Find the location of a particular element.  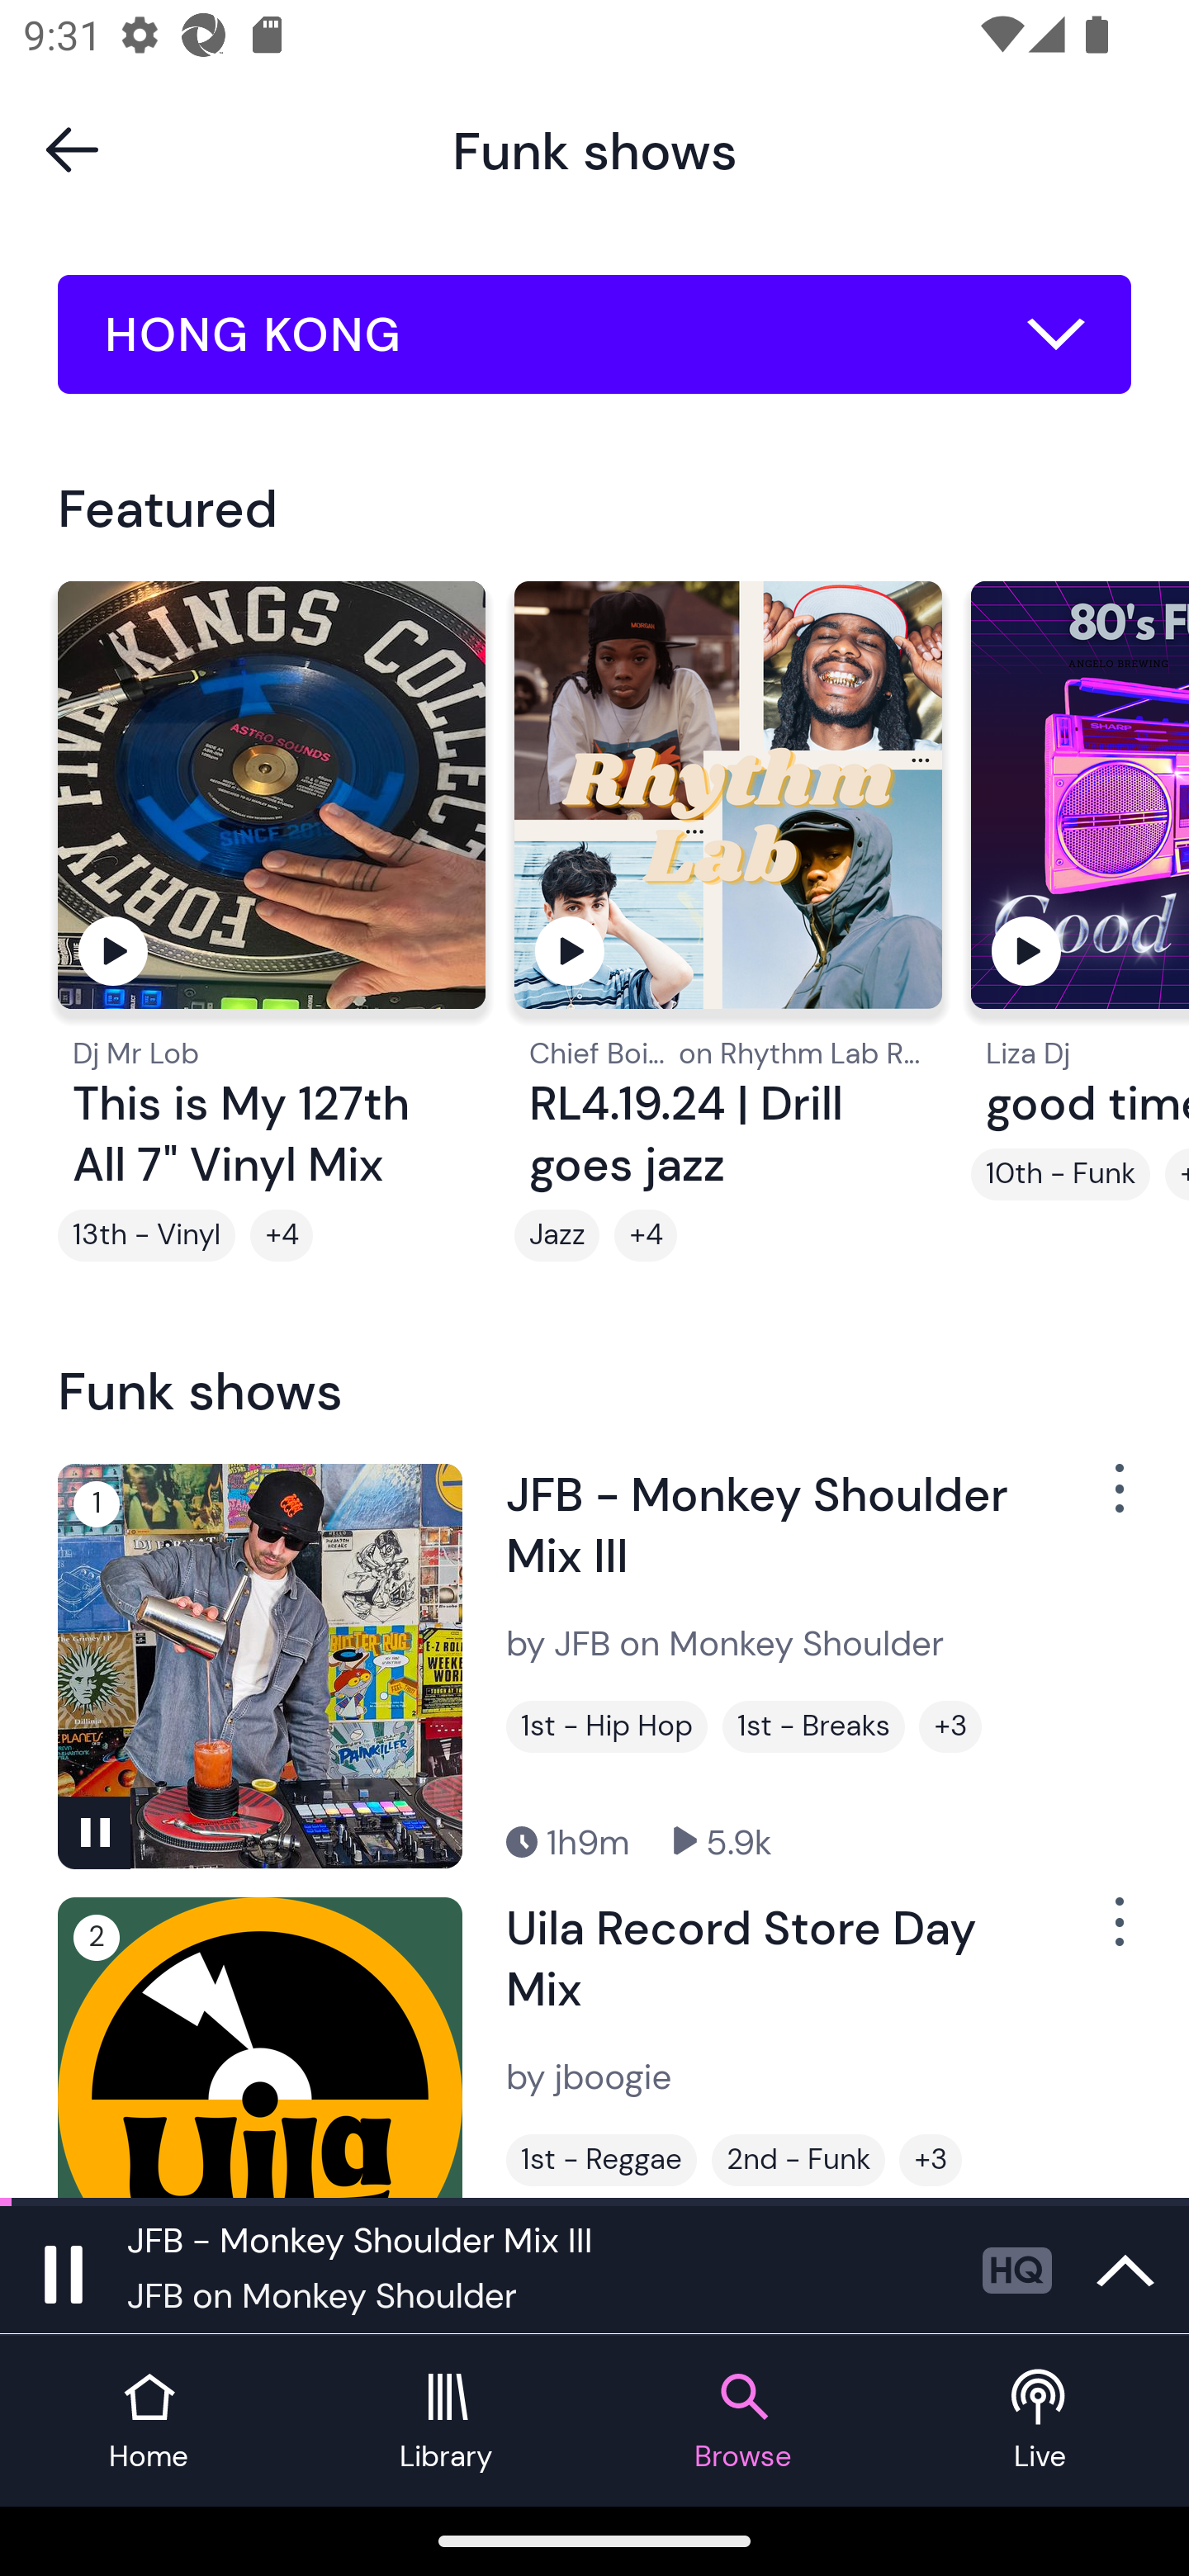

2nd - Funk is located at coordinates (798, 2161).